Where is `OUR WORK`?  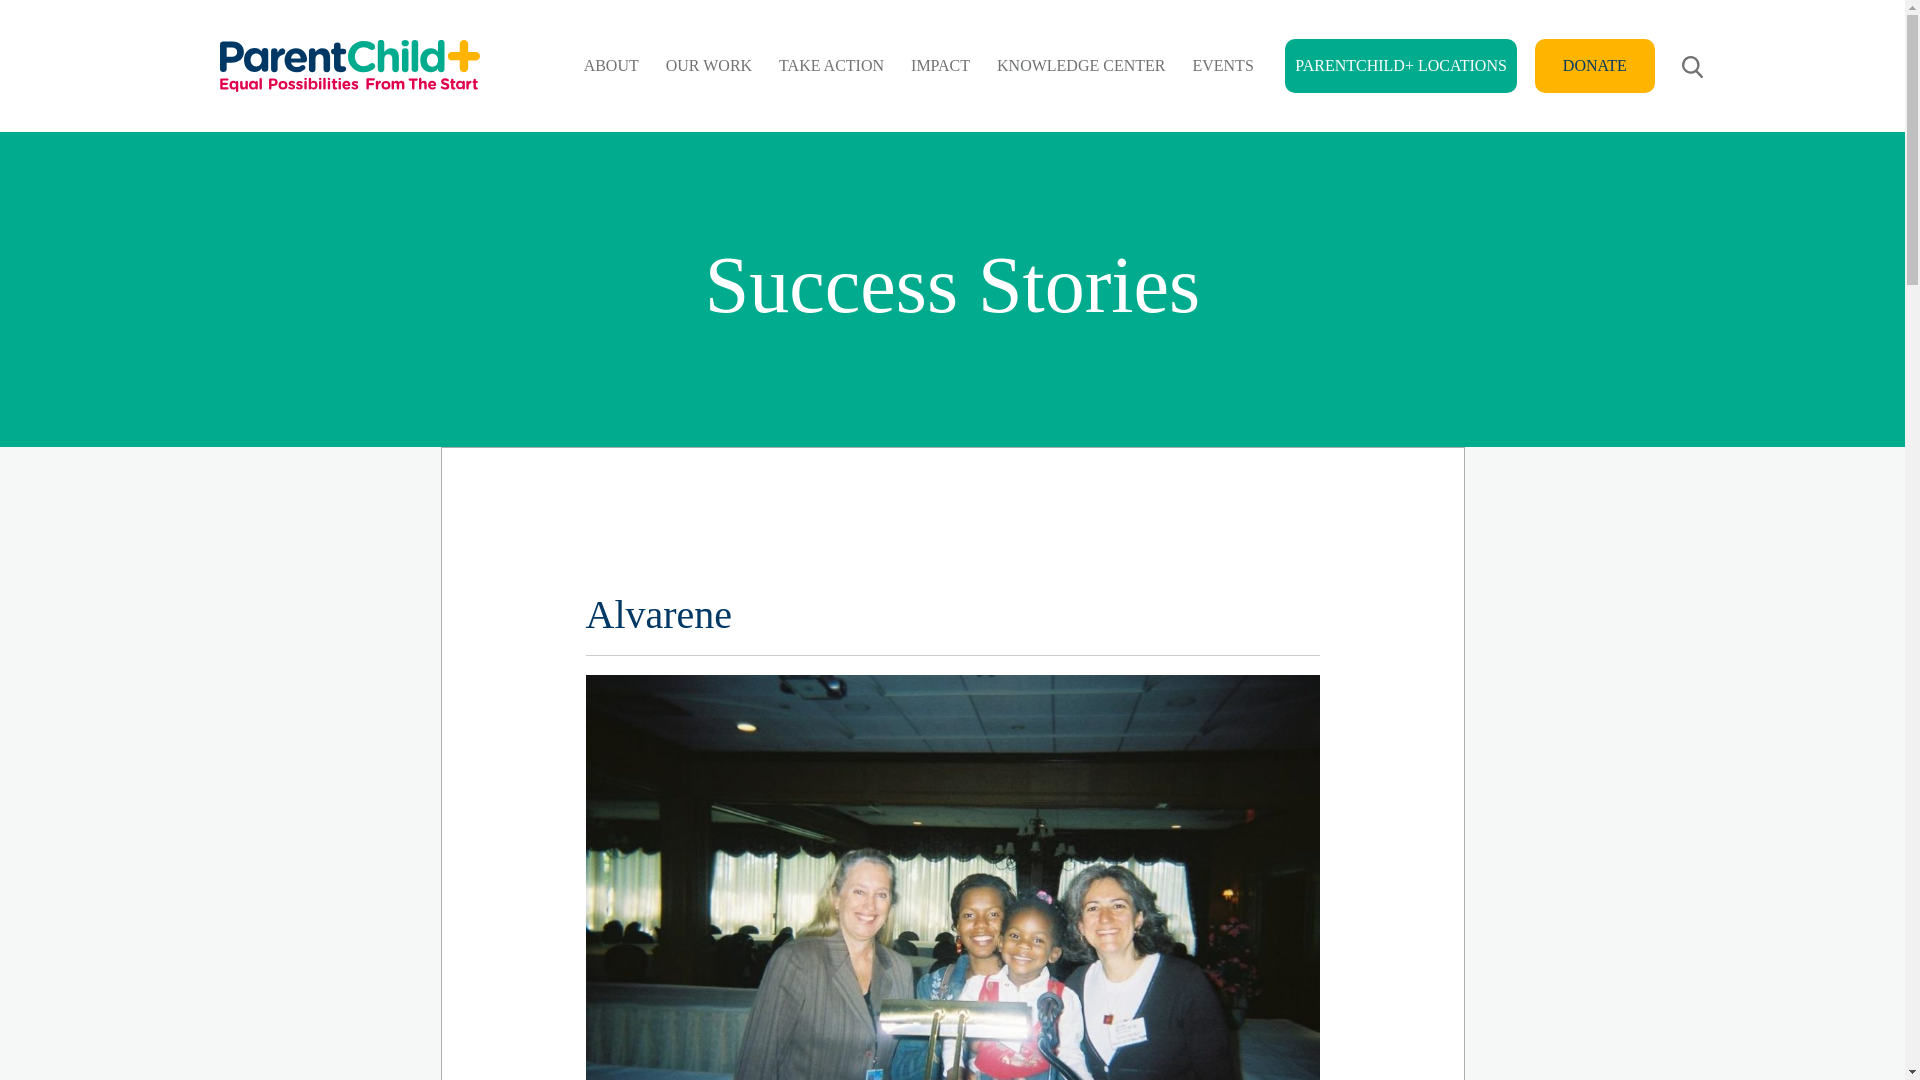
OUR WORK is located at coordinates (708, 66).